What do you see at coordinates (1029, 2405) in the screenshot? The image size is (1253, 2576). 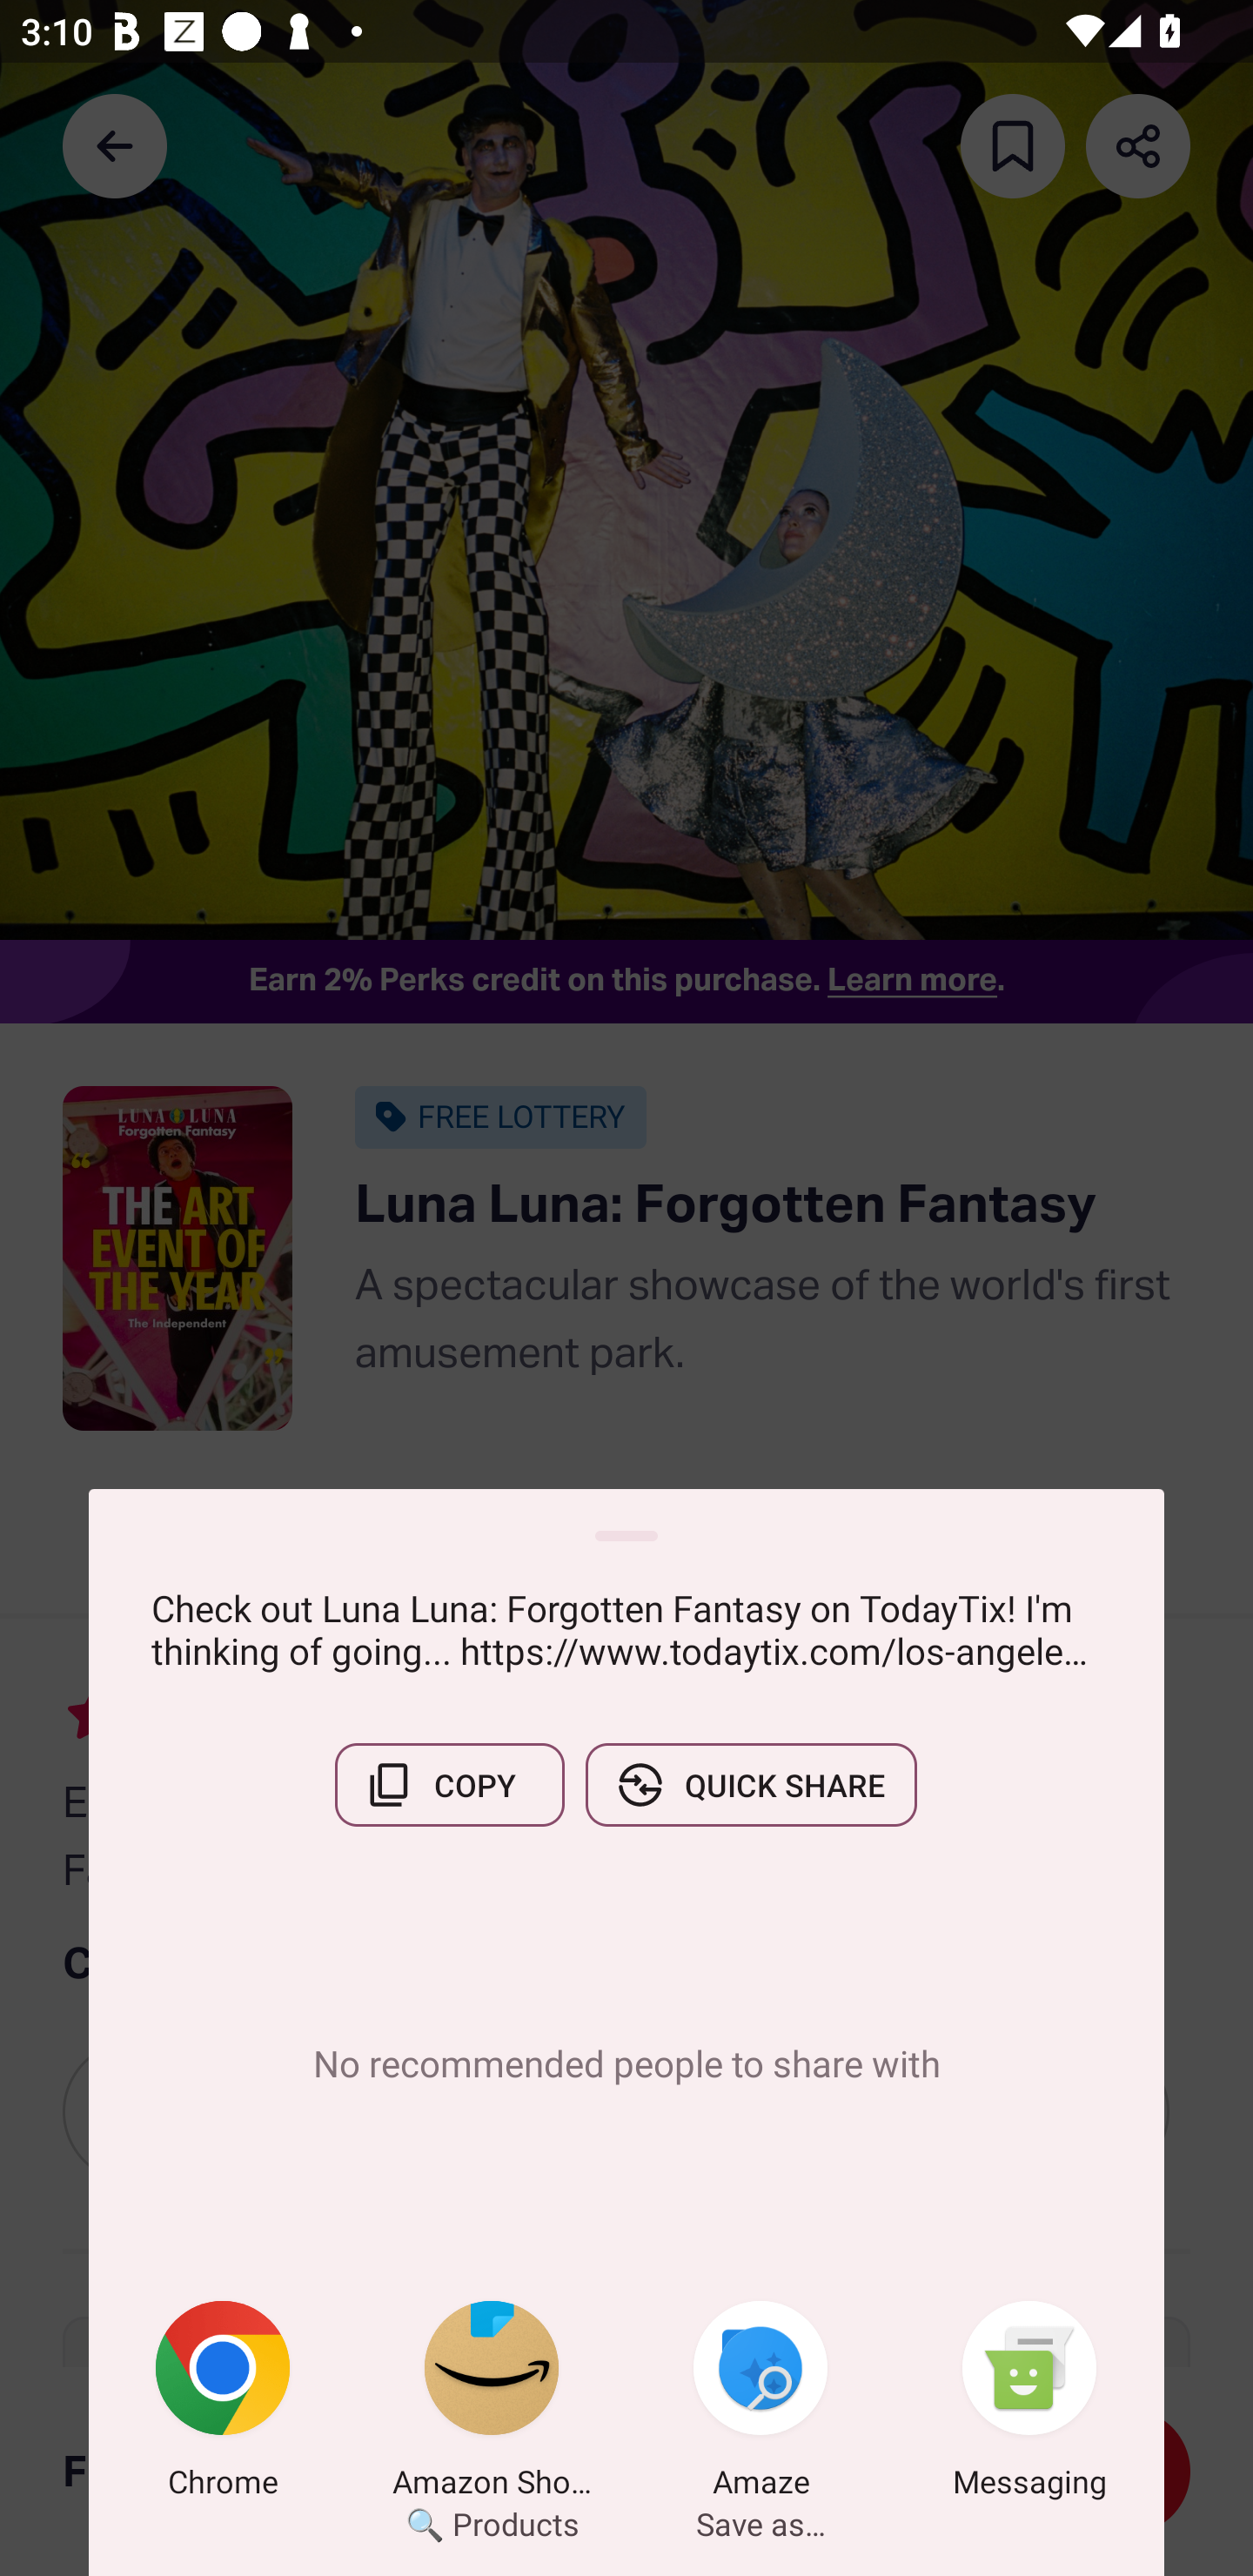 I see `Messaging` at bounding box center [1029, 2405].